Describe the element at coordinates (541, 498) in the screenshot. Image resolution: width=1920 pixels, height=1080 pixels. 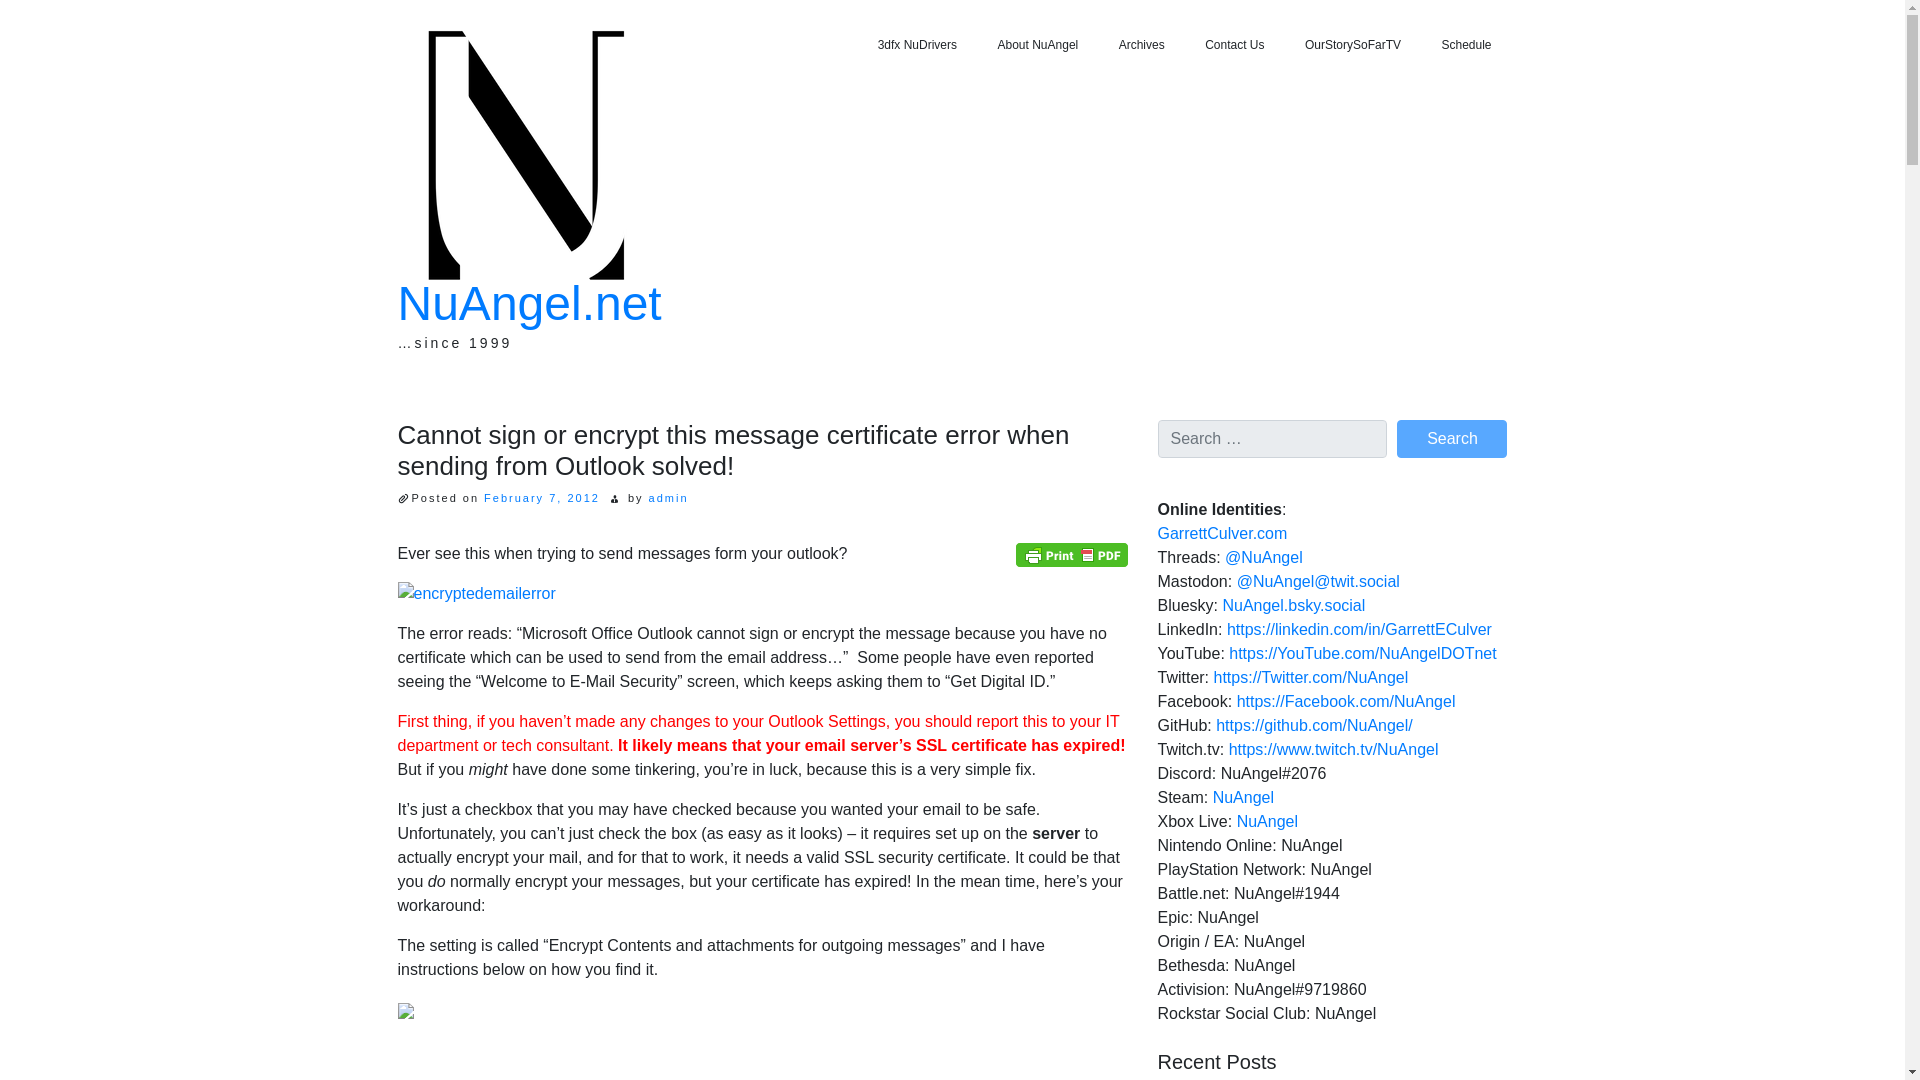
I see `February 7, 2012` at that location.